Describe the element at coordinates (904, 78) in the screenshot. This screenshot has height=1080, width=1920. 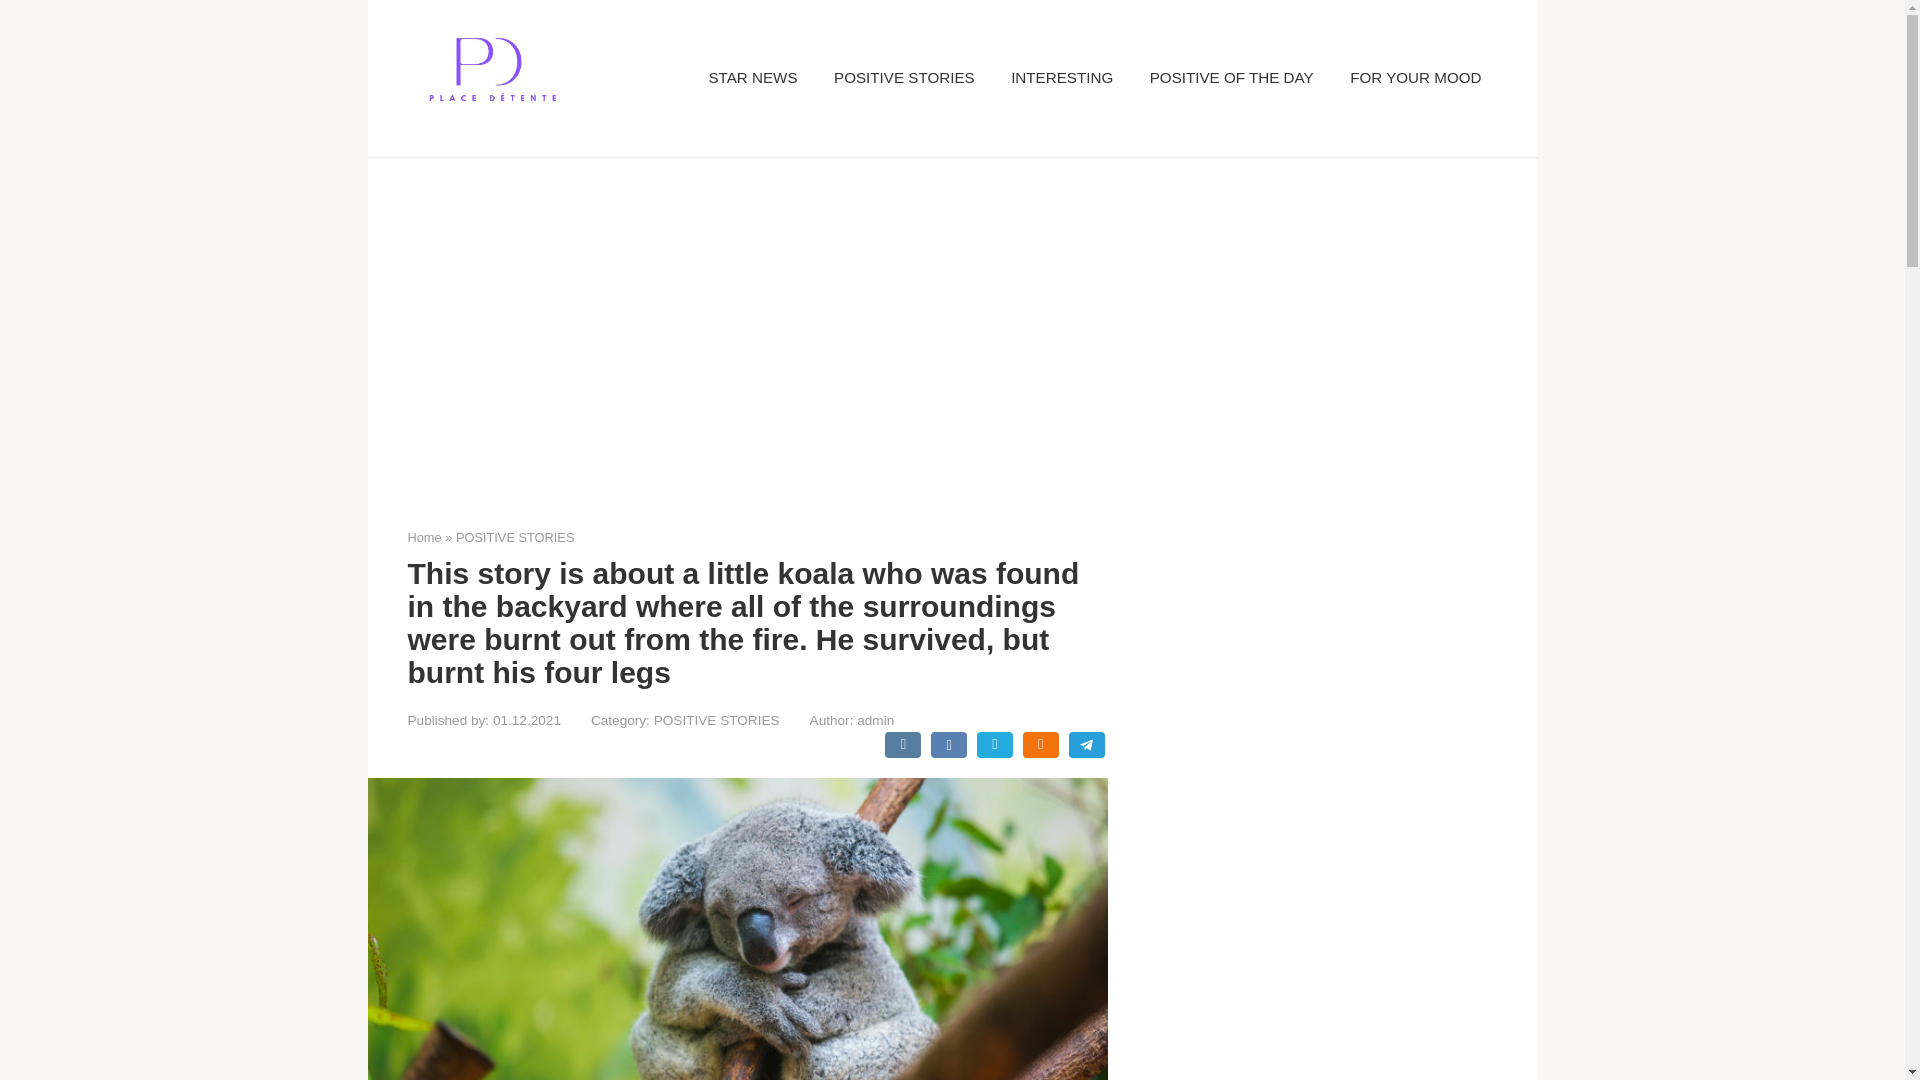
I see `POSITIVE STORIES` at that location.